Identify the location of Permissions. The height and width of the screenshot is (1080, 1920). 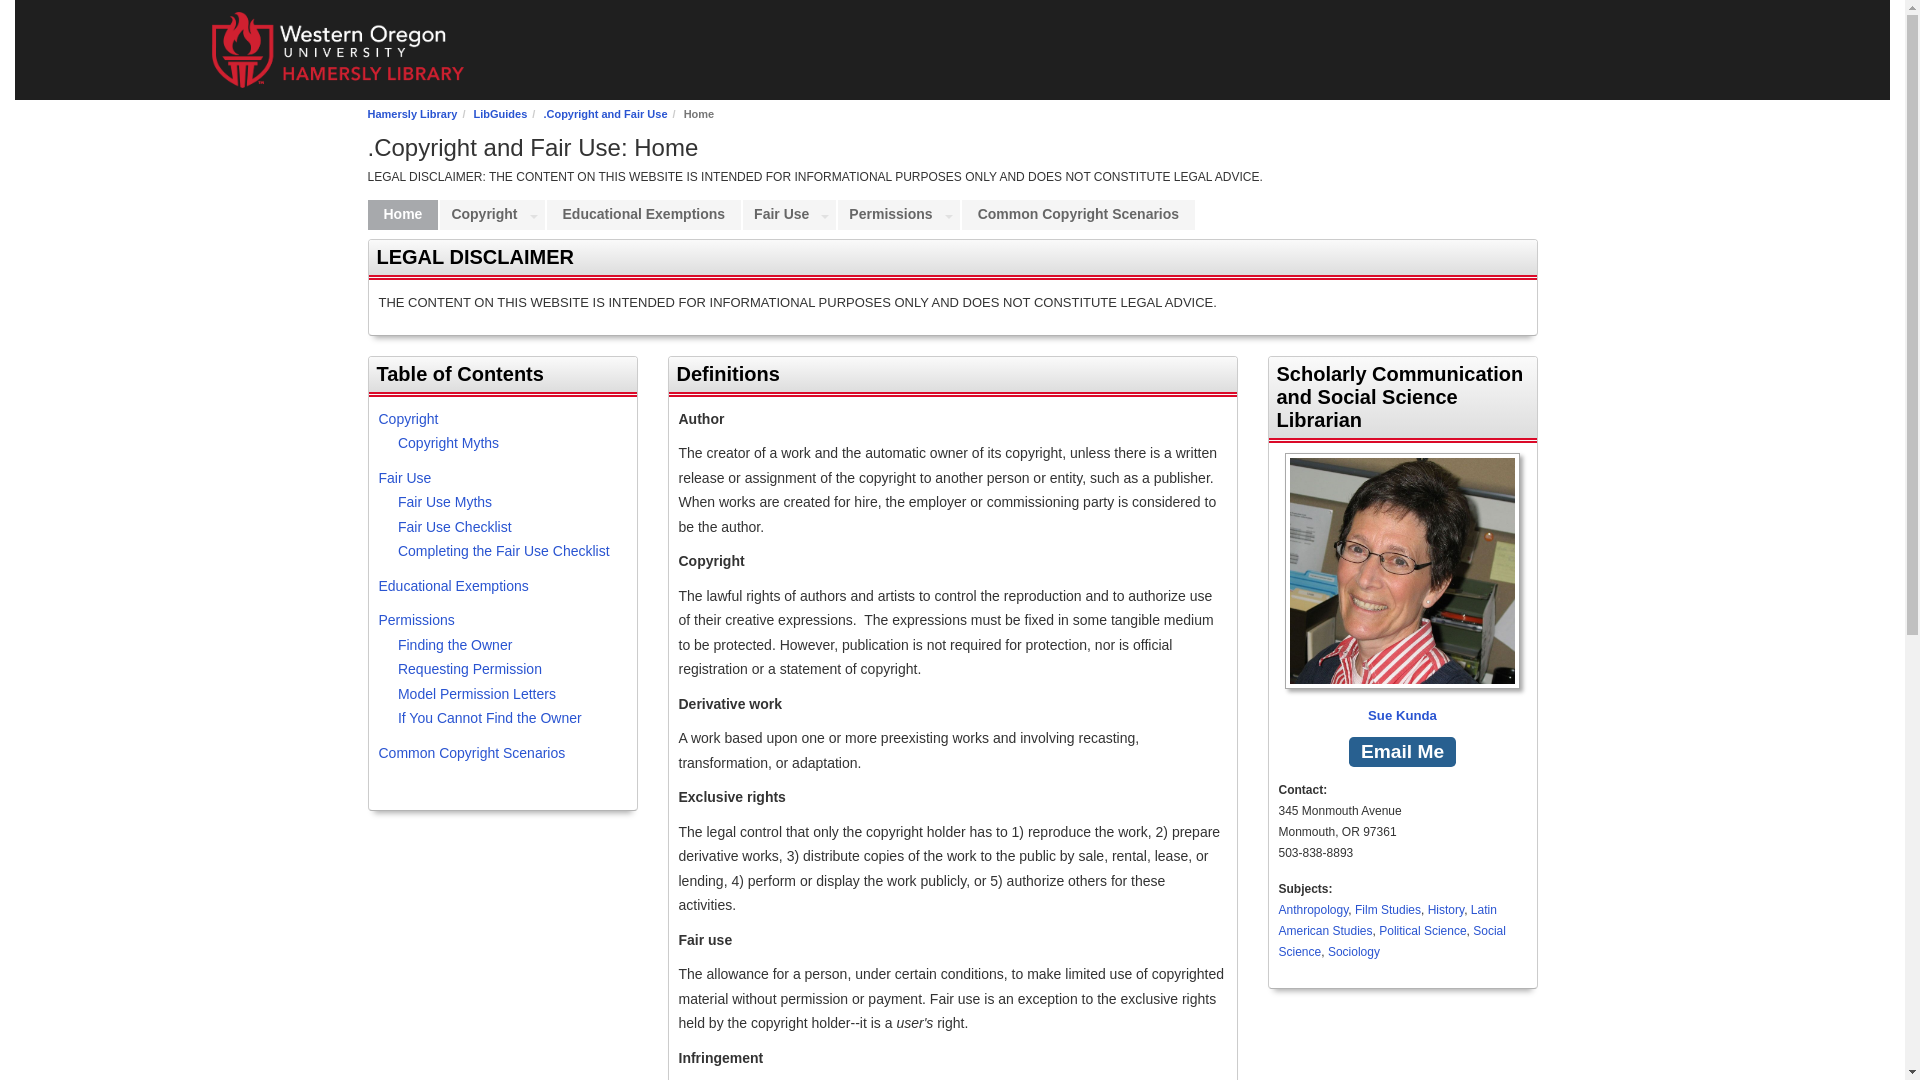
(416, 620).